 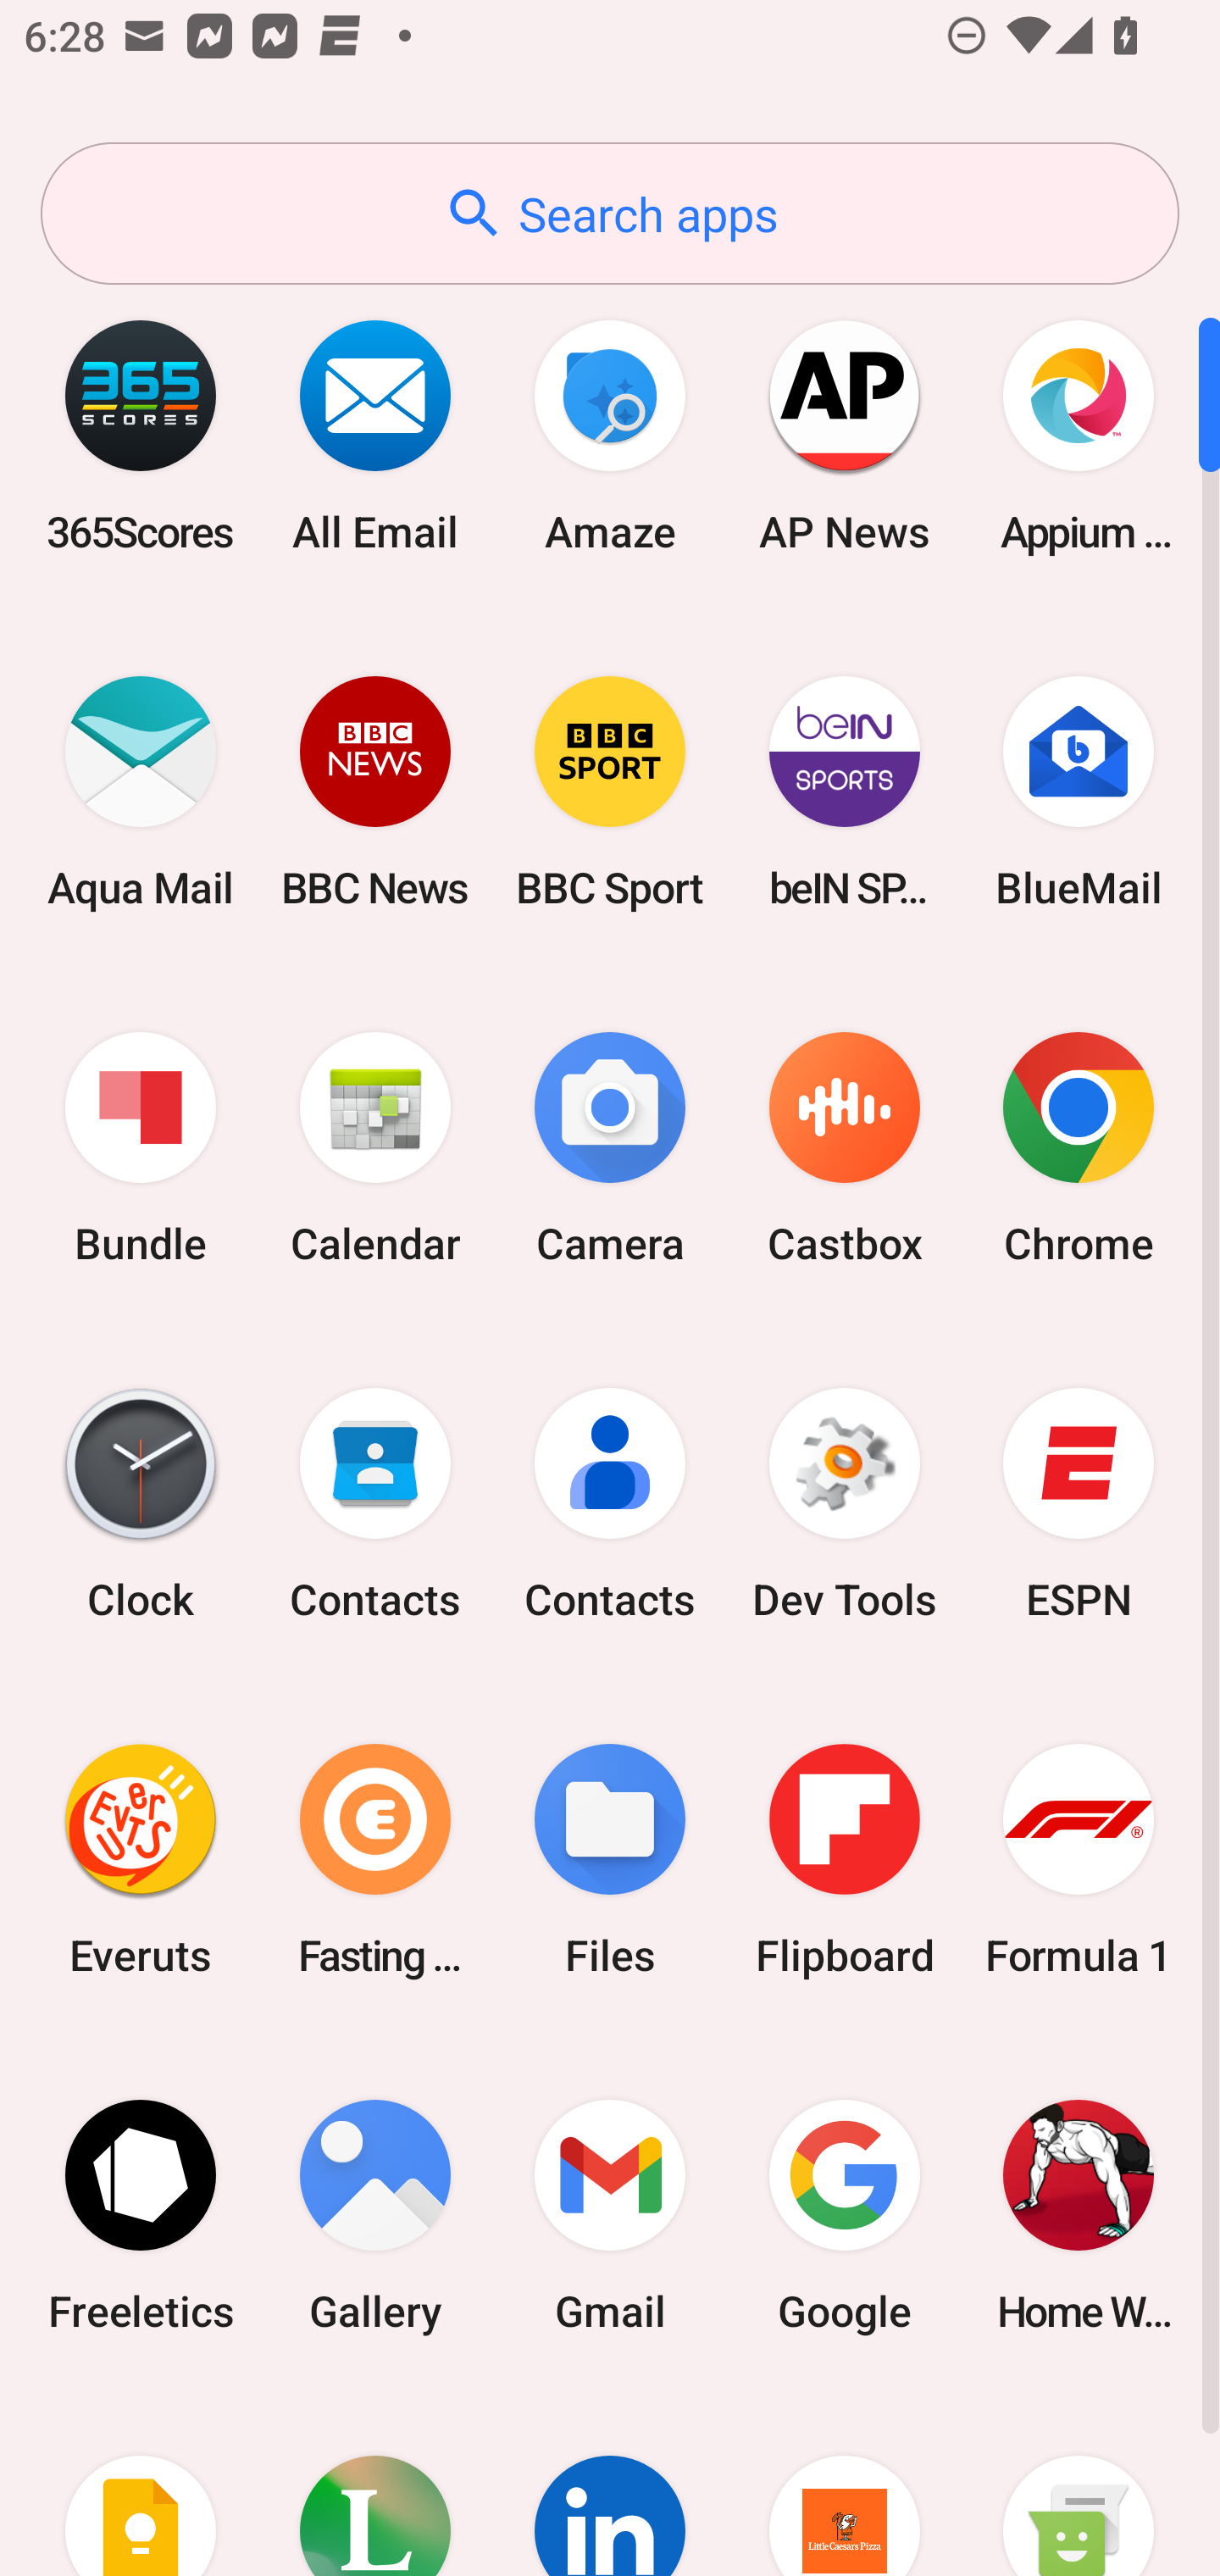 I want to click on AP News, so click(x=844, y=436).